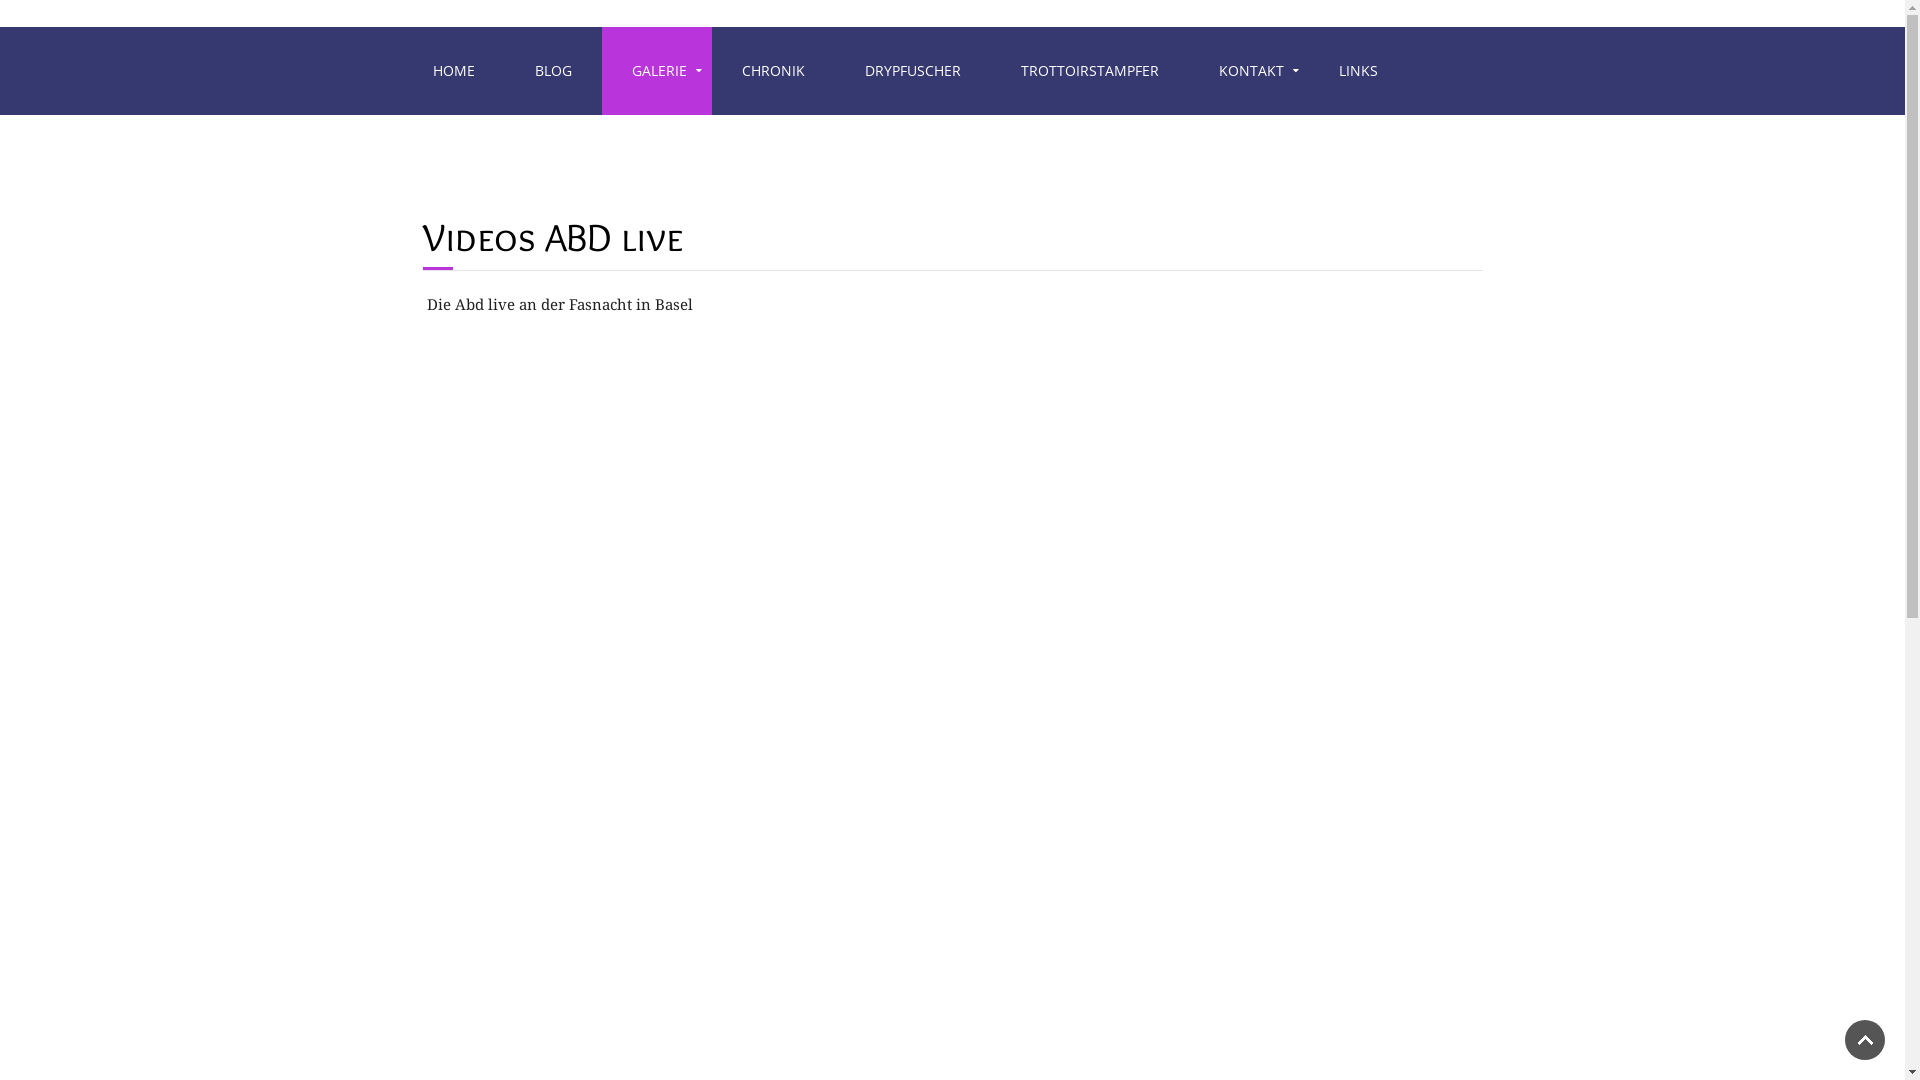  Describe the element at coordinates (453, 71) in the screenshot. I see `HOME` at that location.